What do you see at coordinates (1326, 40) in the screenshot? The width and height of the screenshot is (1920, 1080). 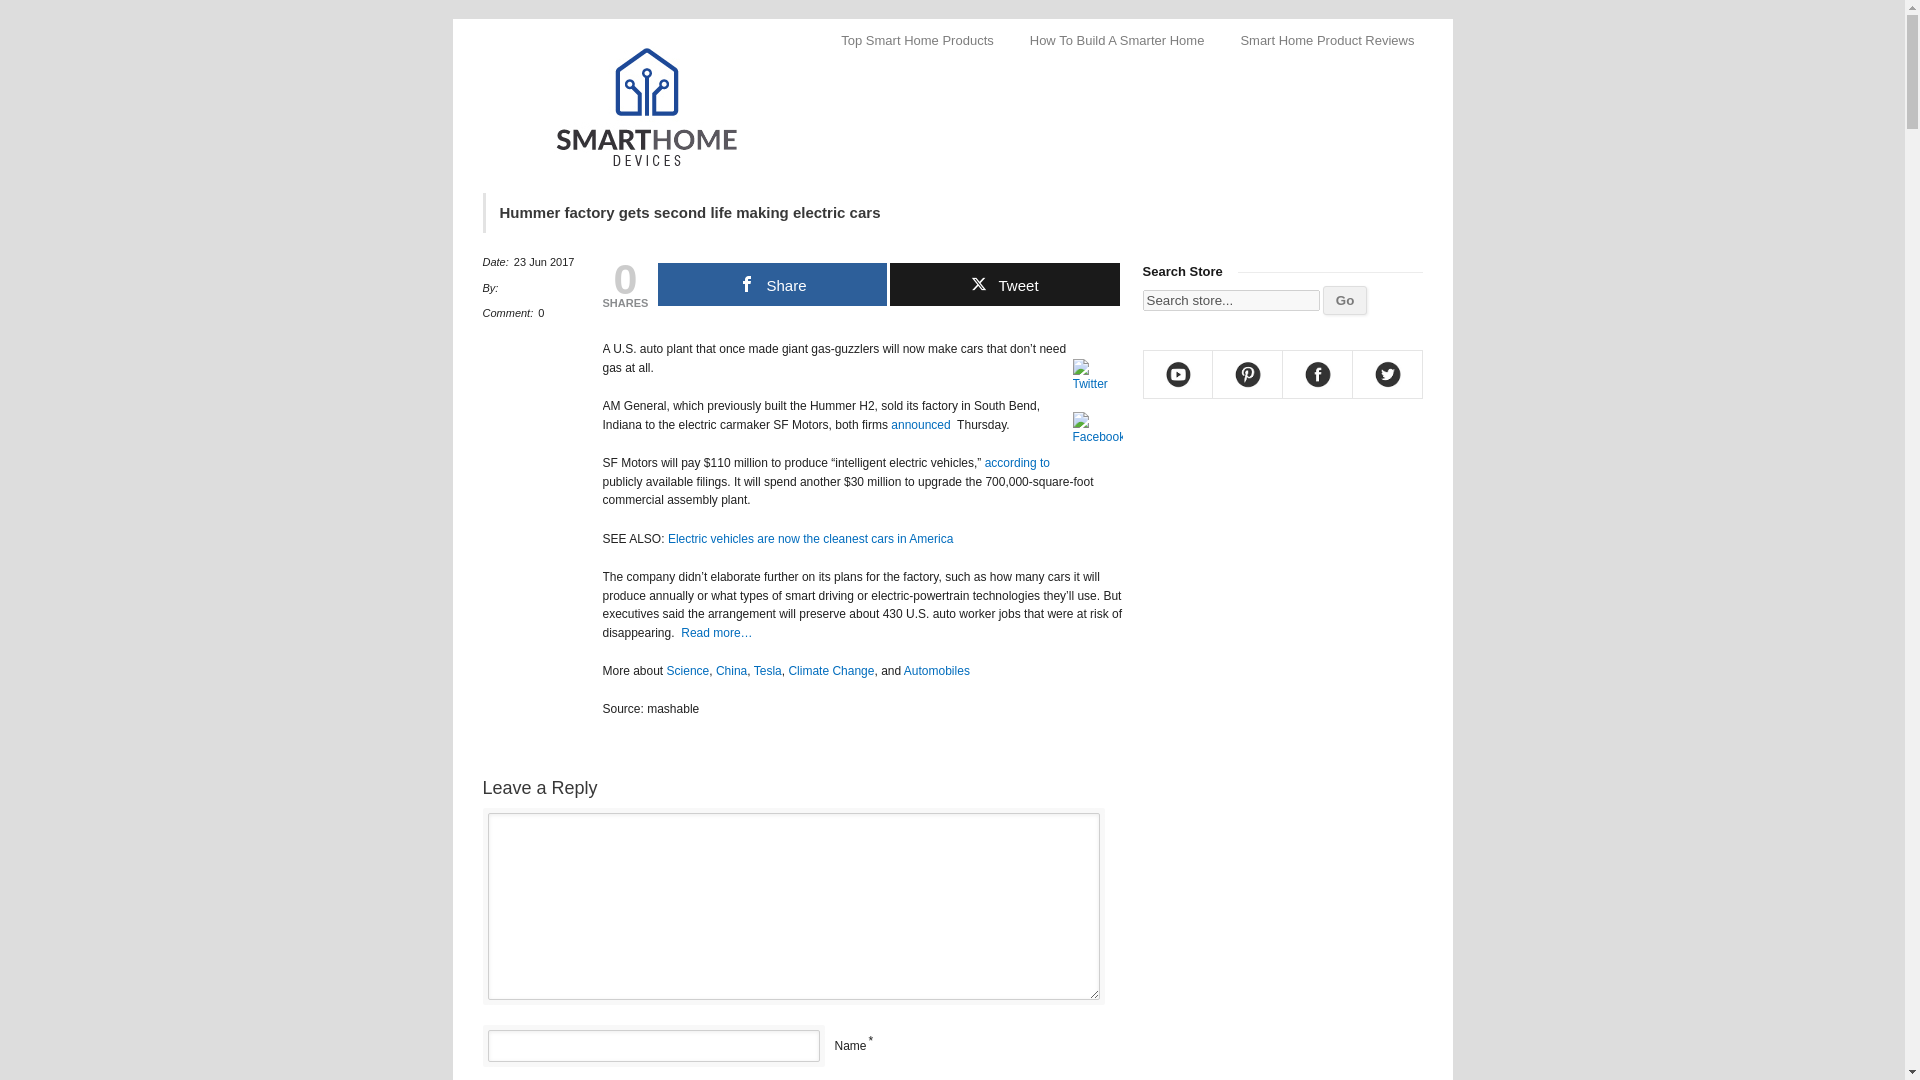 I see `Smart Home Product Reviews` at bounding box center [1326, 40].